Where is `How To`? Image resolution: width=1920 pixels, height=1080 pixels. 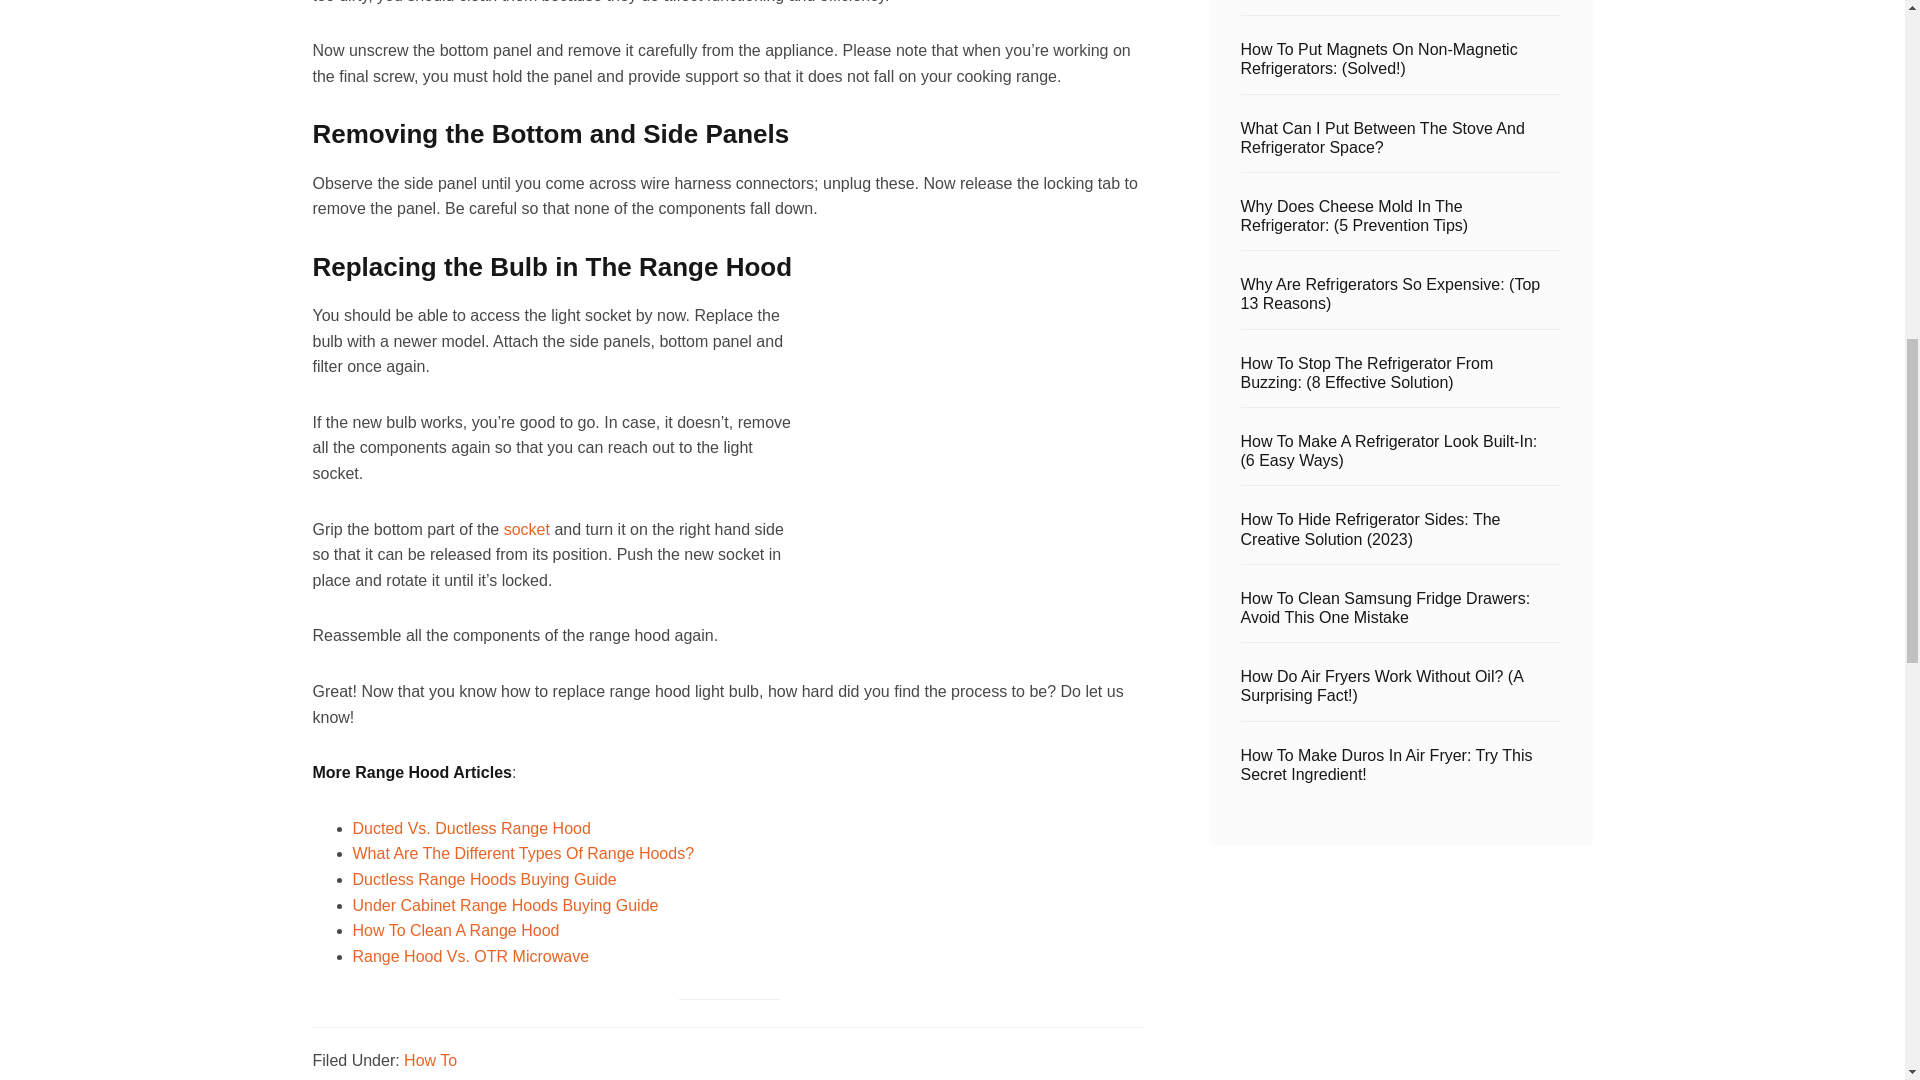 How To is located at coordinates (430, 1060).